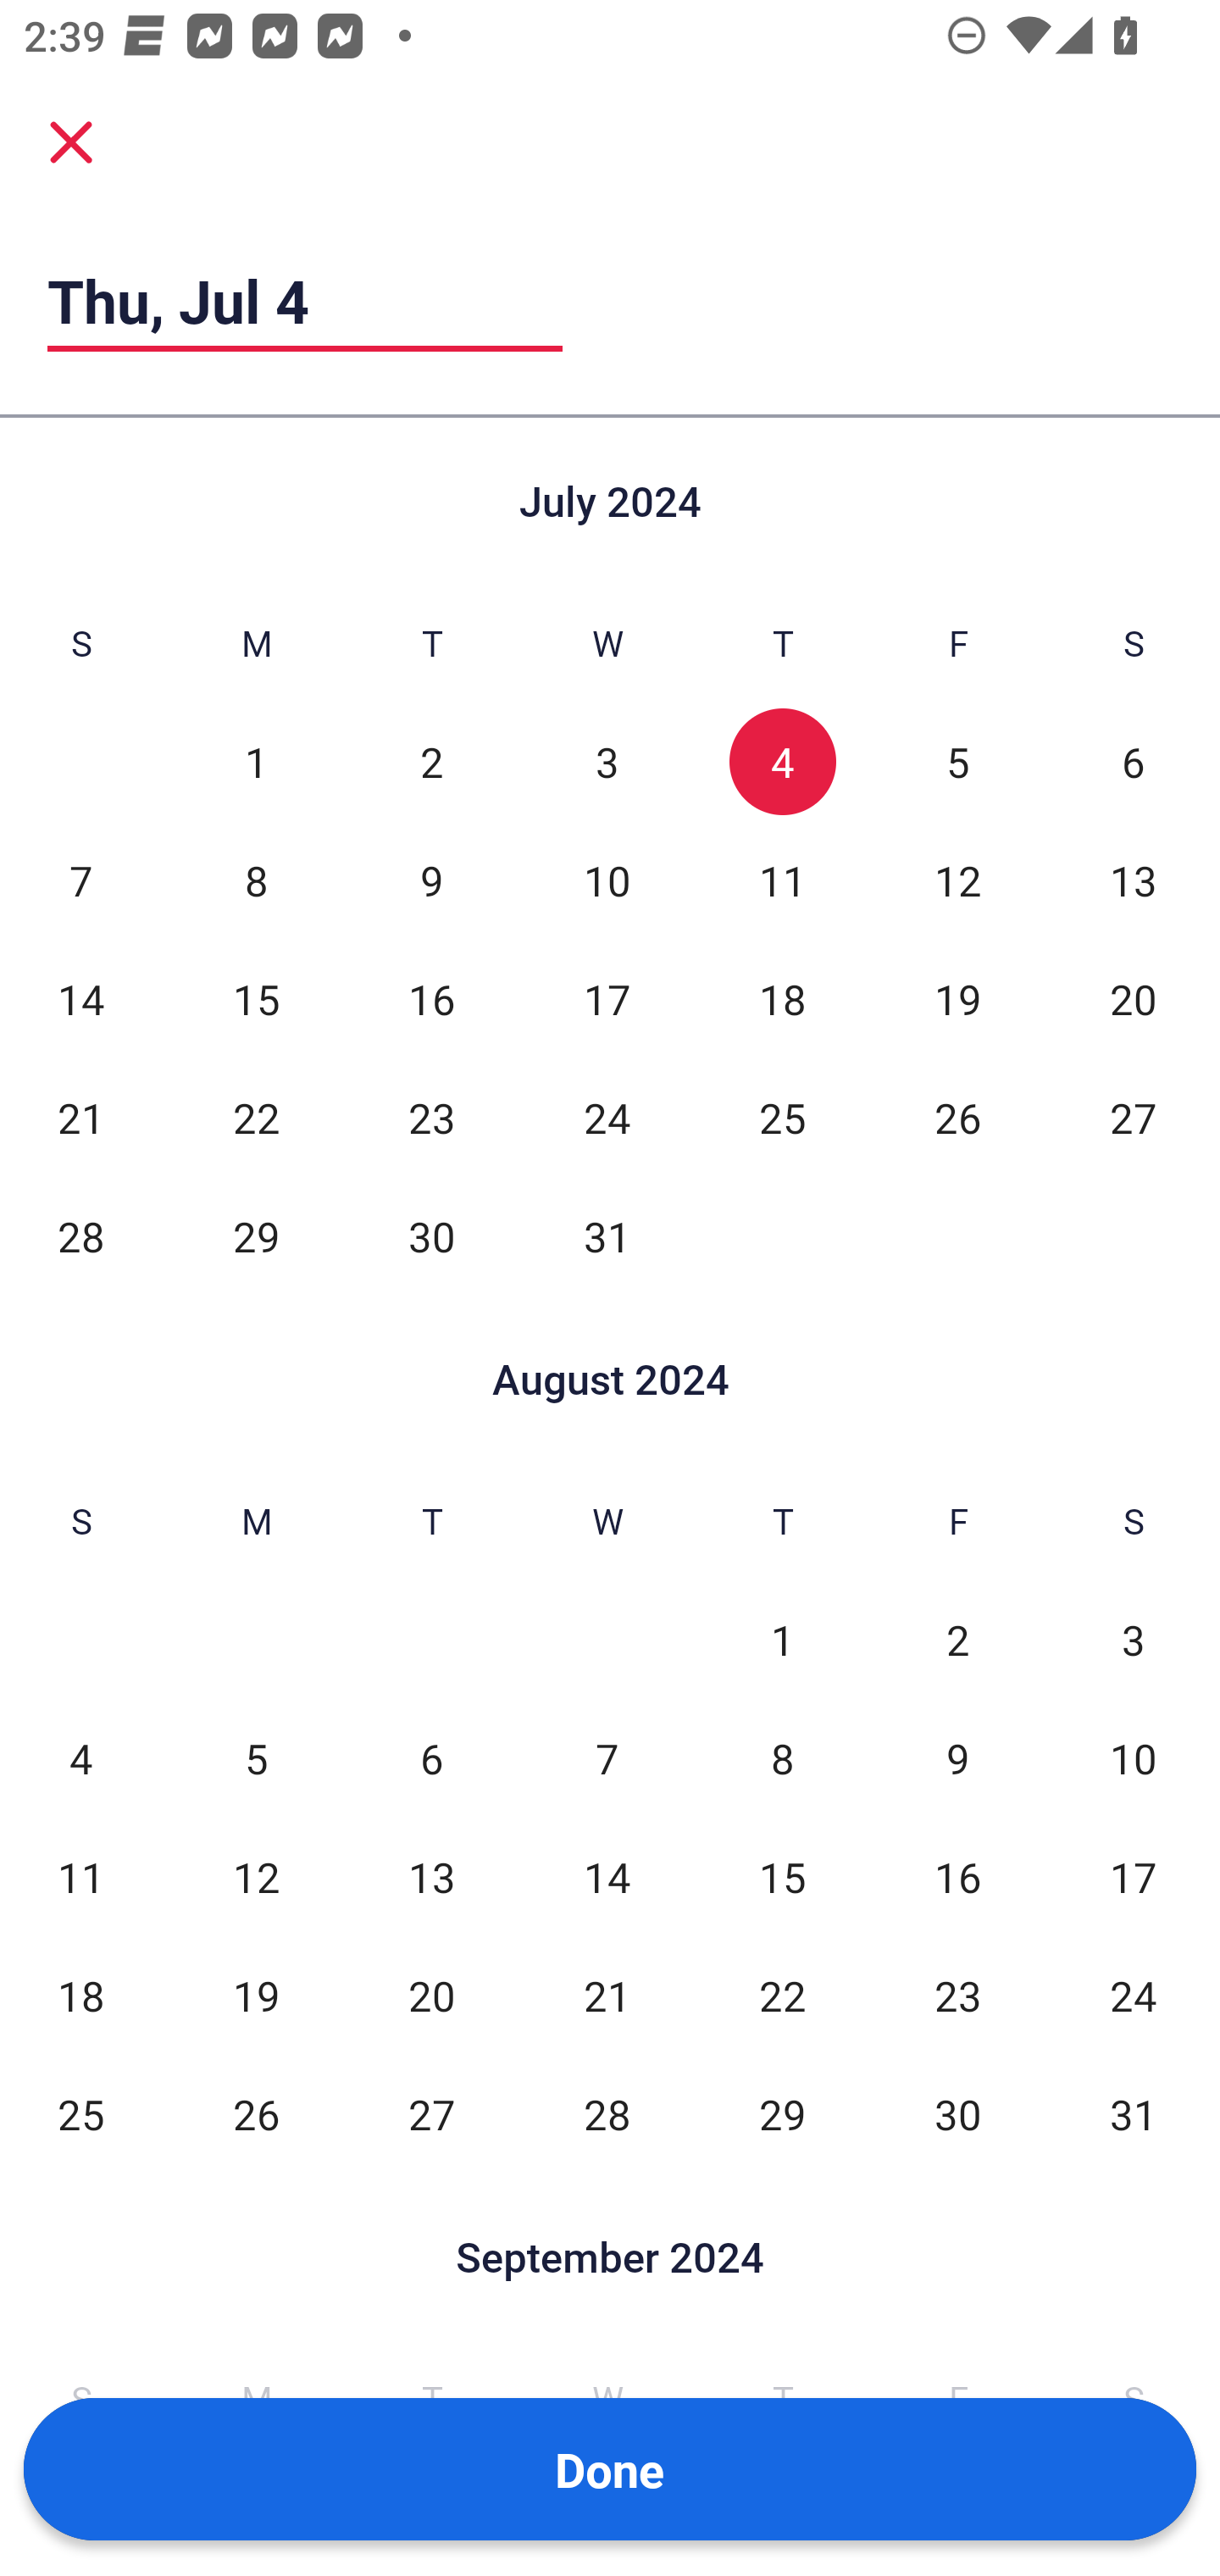  What do you see at coordinates (256, 1236) in the screenshot?
I see `29 Mon, Jul 29, Not Selected` at bounding box center [256, 1236].